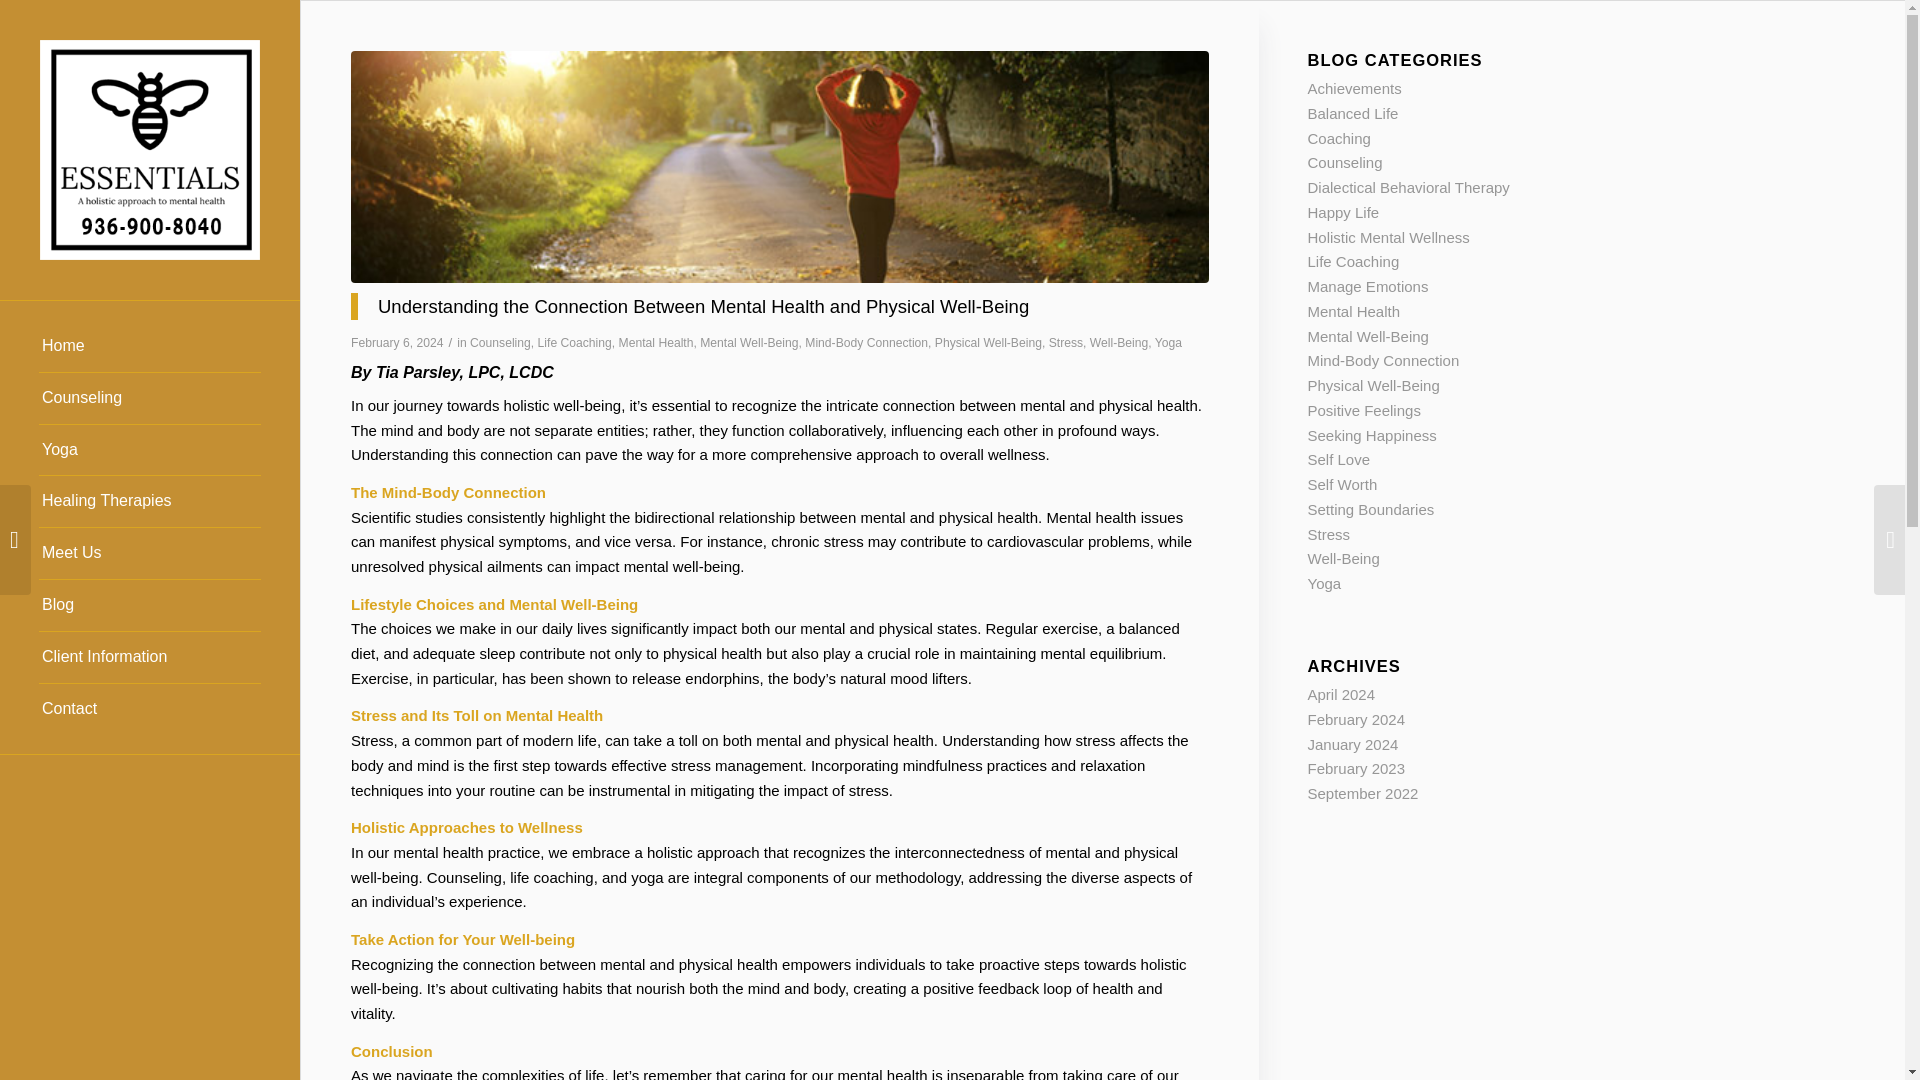 The width and height of the screenshot is (1920, 1080). What do you see at coordinates (749, 342) in the screenshot?
I see `Mental Well-Being` at bounding box center [749, 342].